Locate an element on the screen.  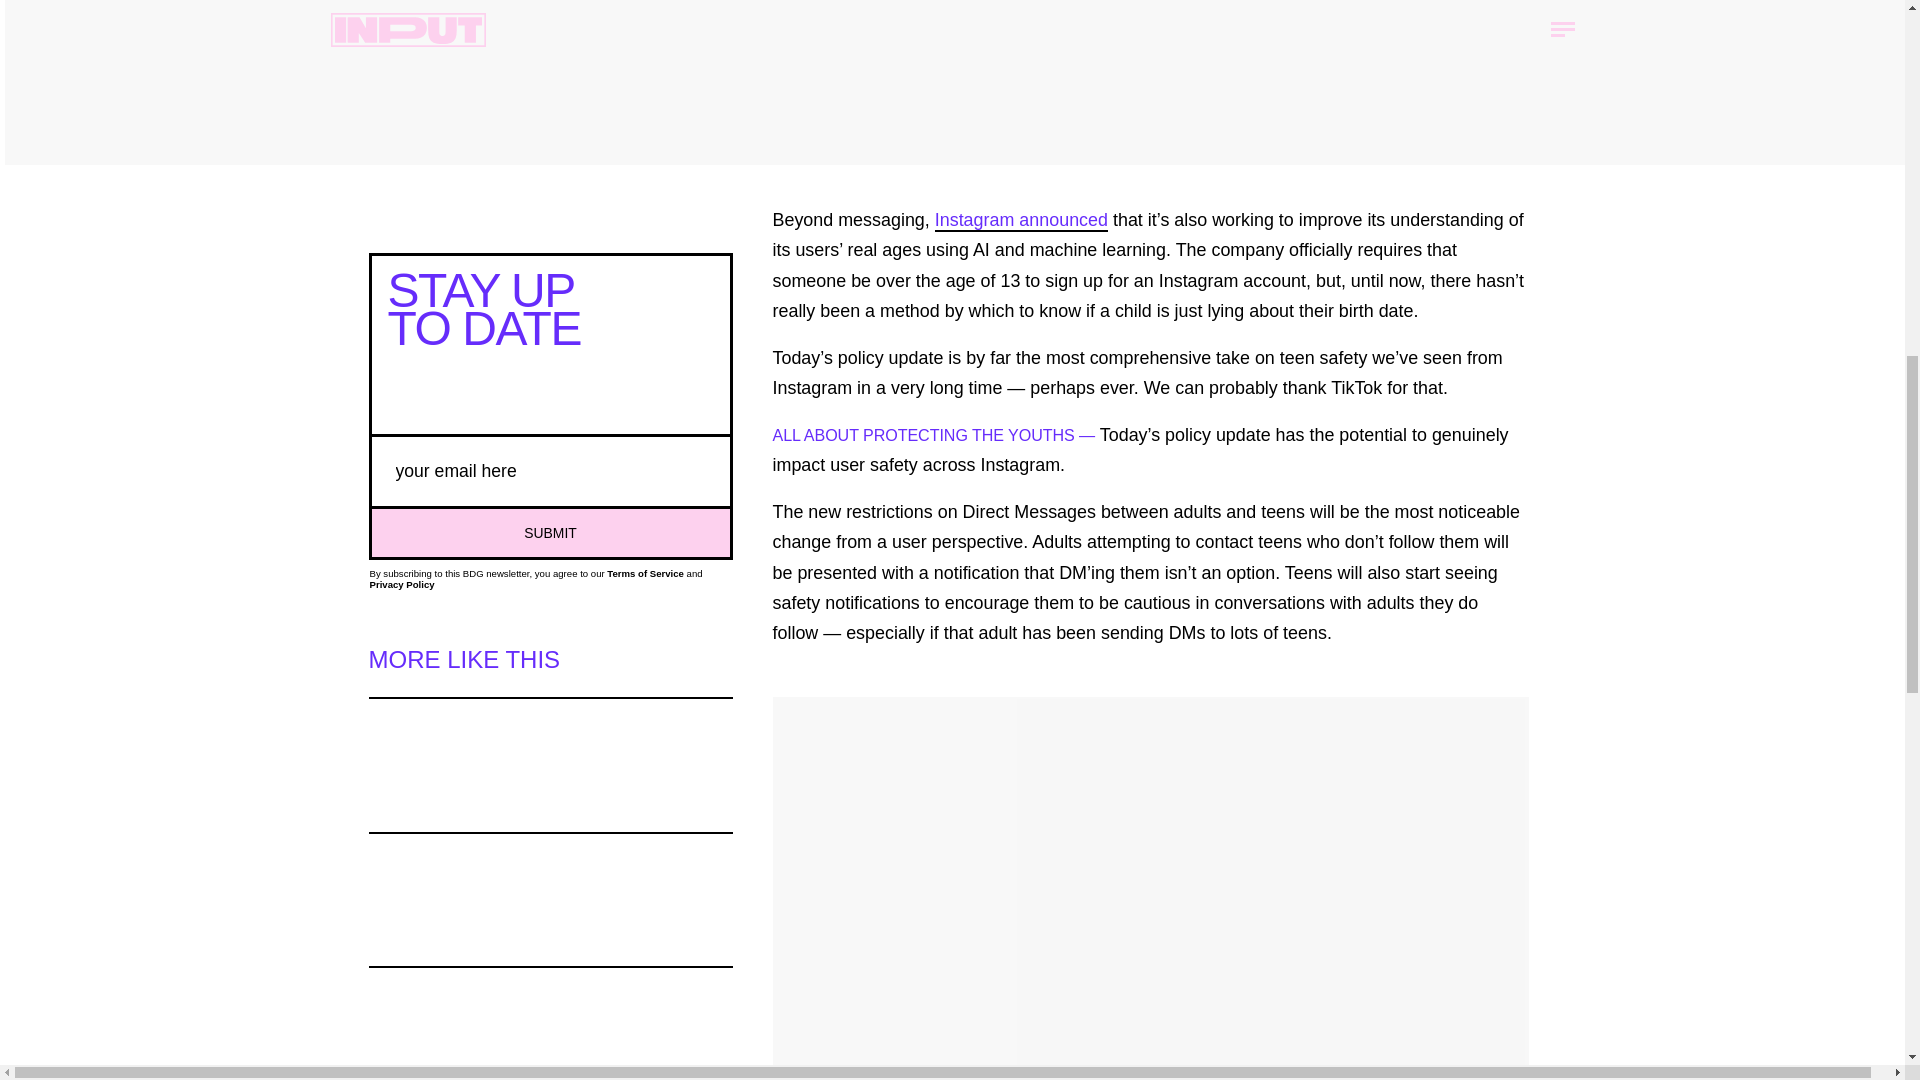
Privacy Policy is located at coordinates (402, 584).